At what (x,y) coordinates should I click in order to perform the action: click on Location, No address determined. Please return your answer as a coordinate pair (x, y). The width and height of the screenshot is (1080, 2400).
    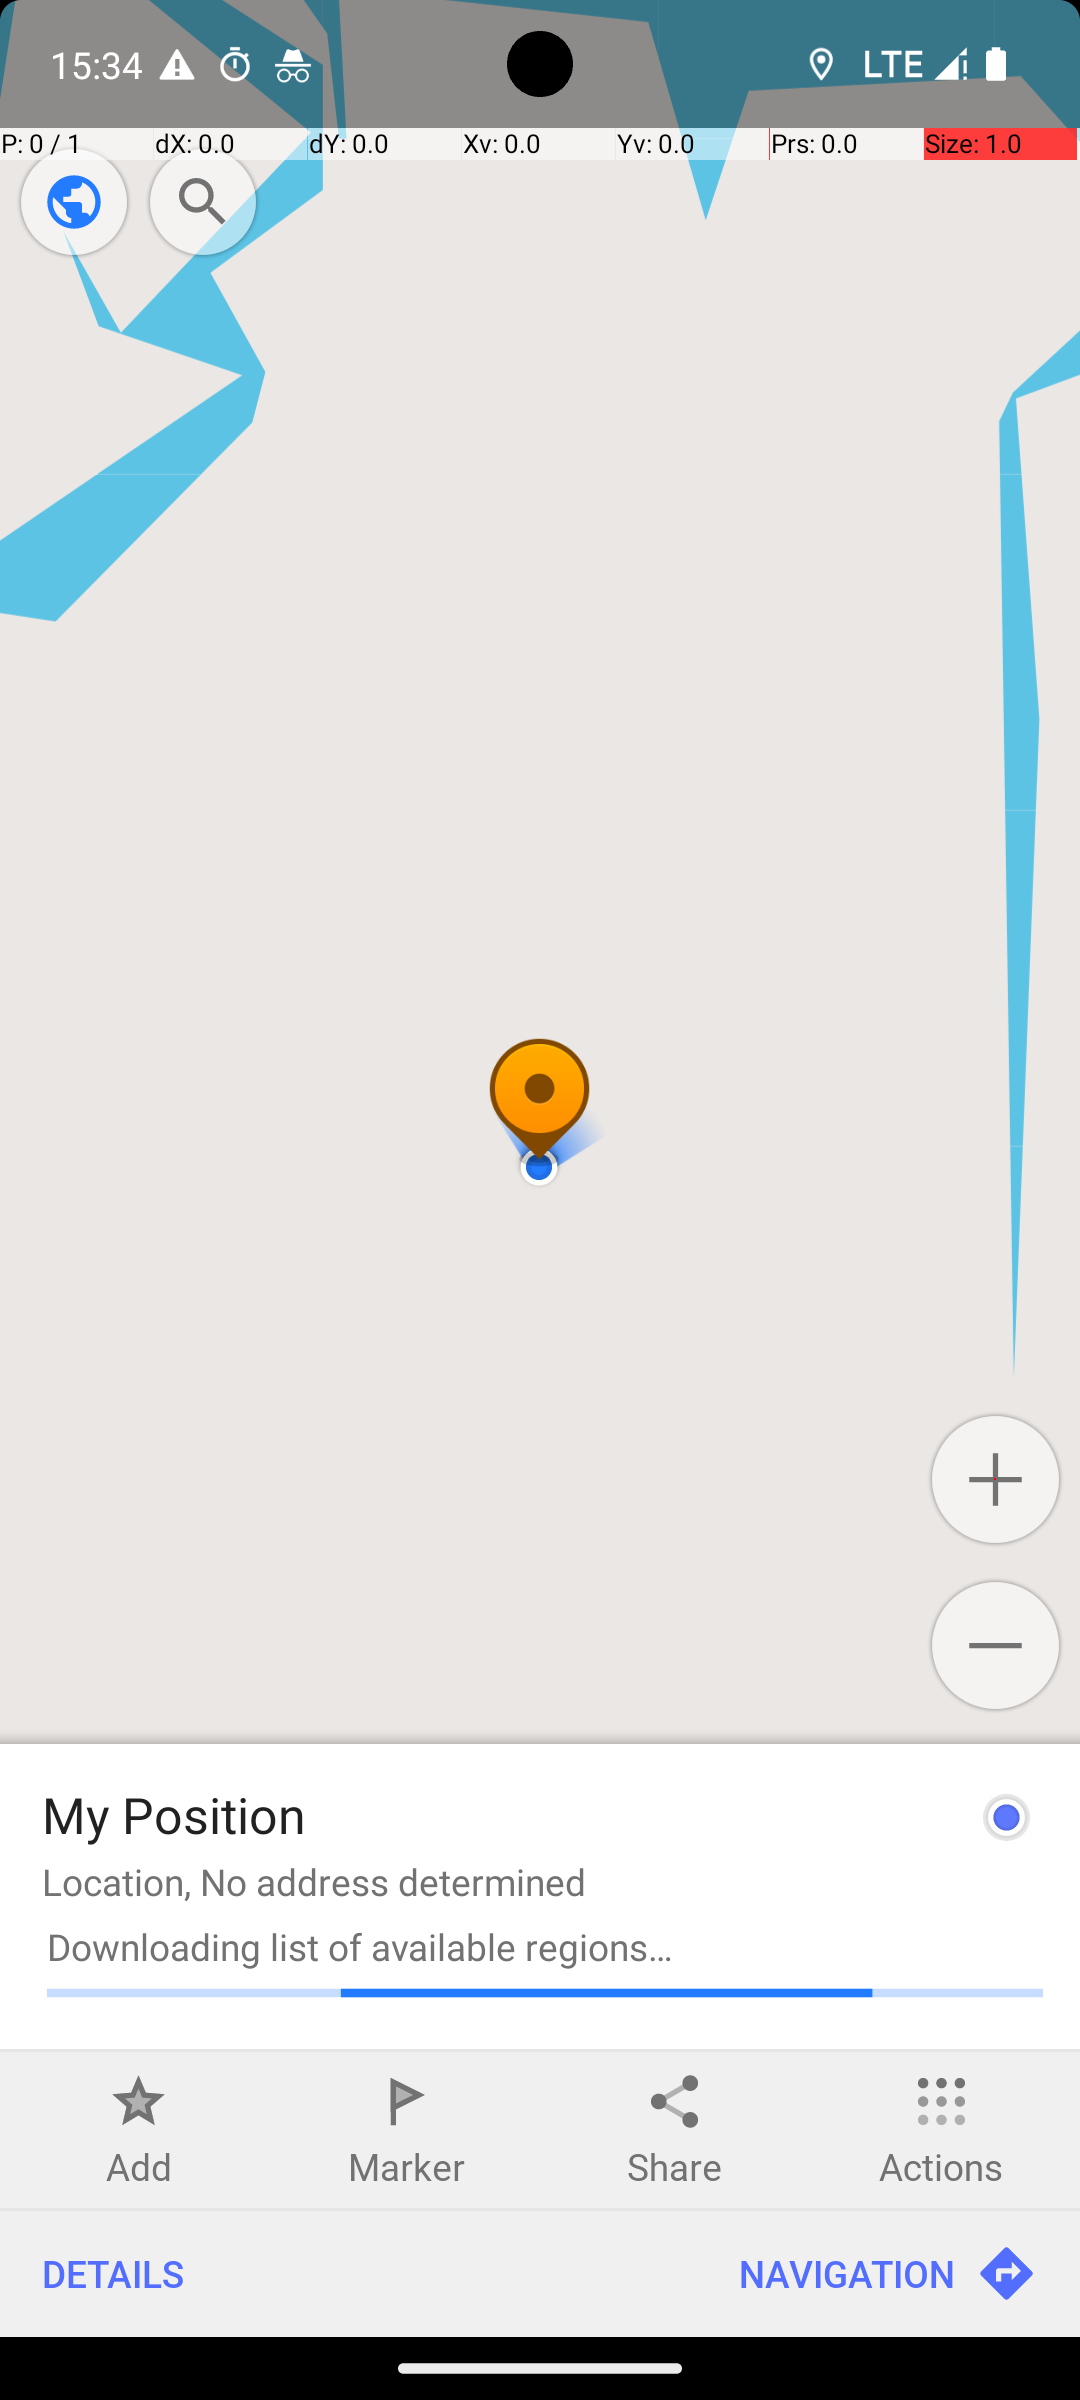
    Looking at the image, I should click on (314, 1882).